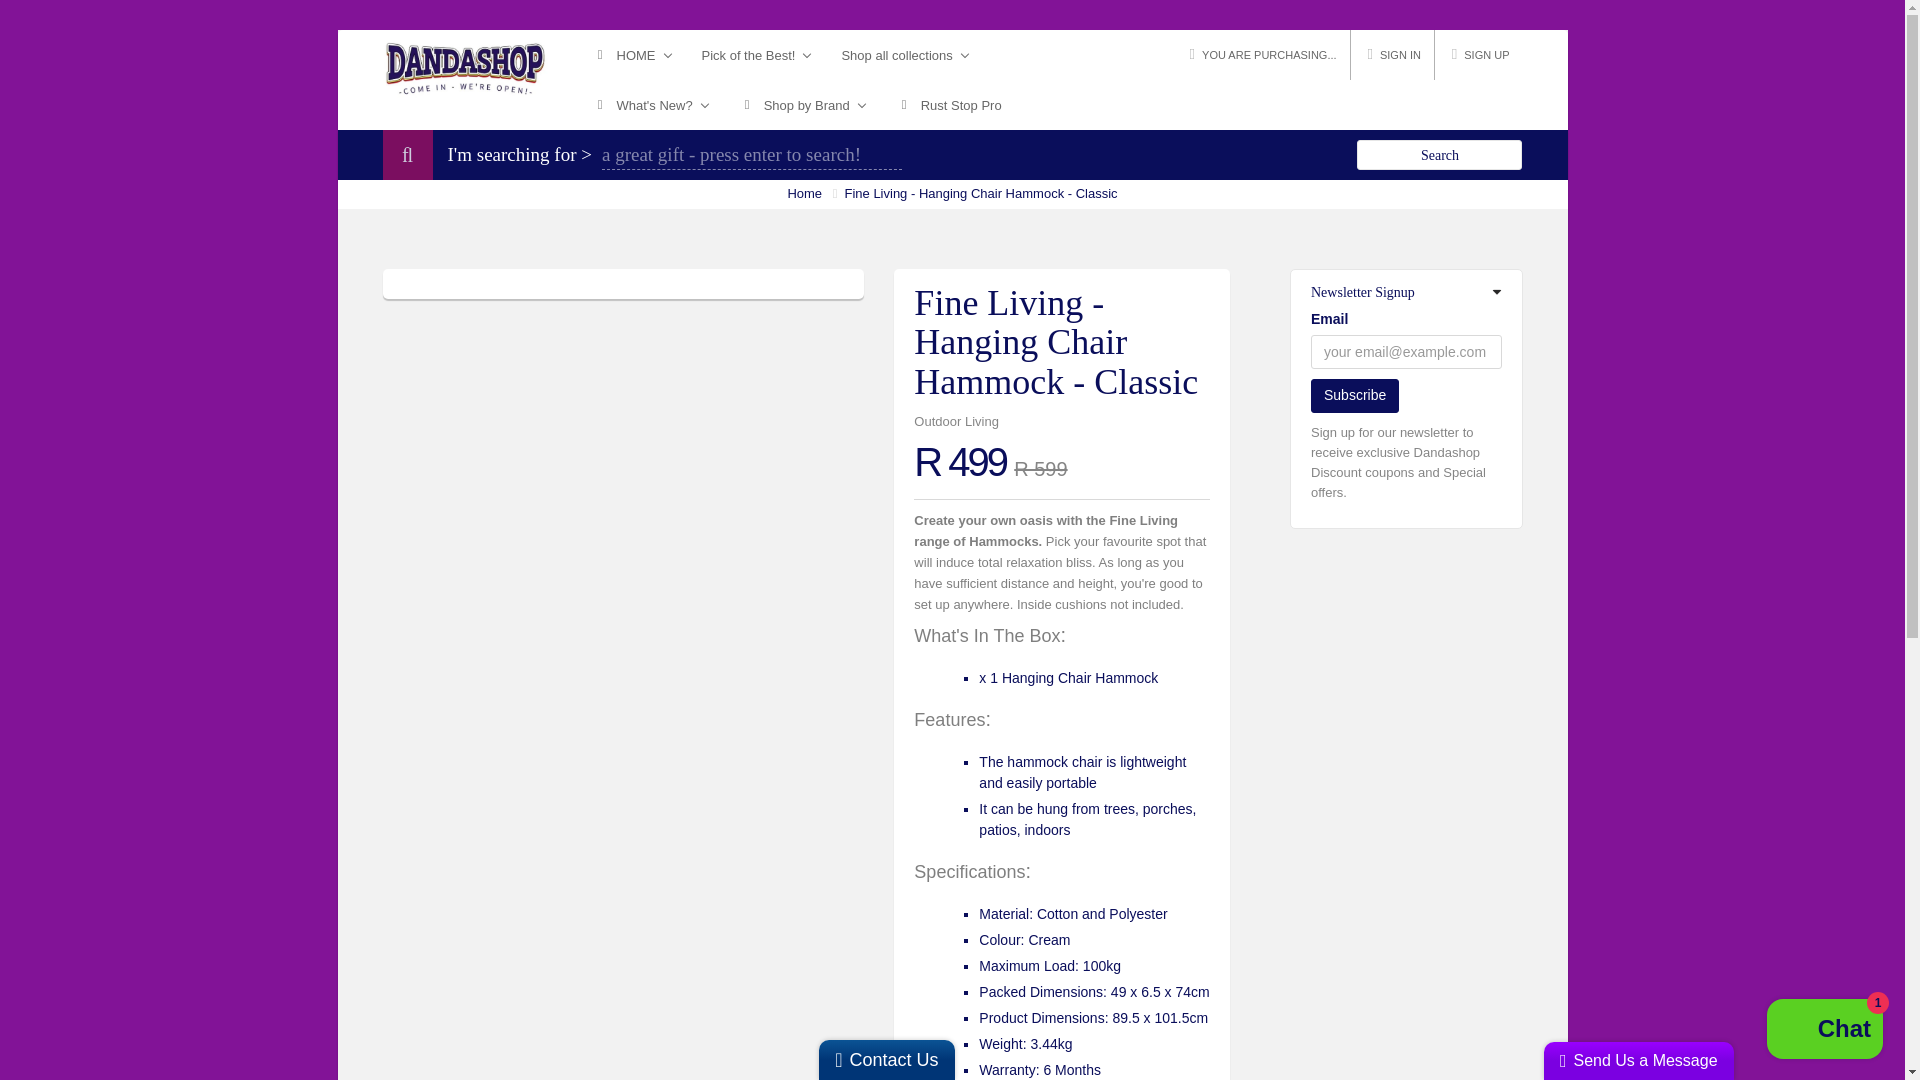 The width and height of the screenshot is (1920, 1080). What do you see at coordinates (632, 54) in the screenshot?
I see `HOME` at bounding box center [632, 54].